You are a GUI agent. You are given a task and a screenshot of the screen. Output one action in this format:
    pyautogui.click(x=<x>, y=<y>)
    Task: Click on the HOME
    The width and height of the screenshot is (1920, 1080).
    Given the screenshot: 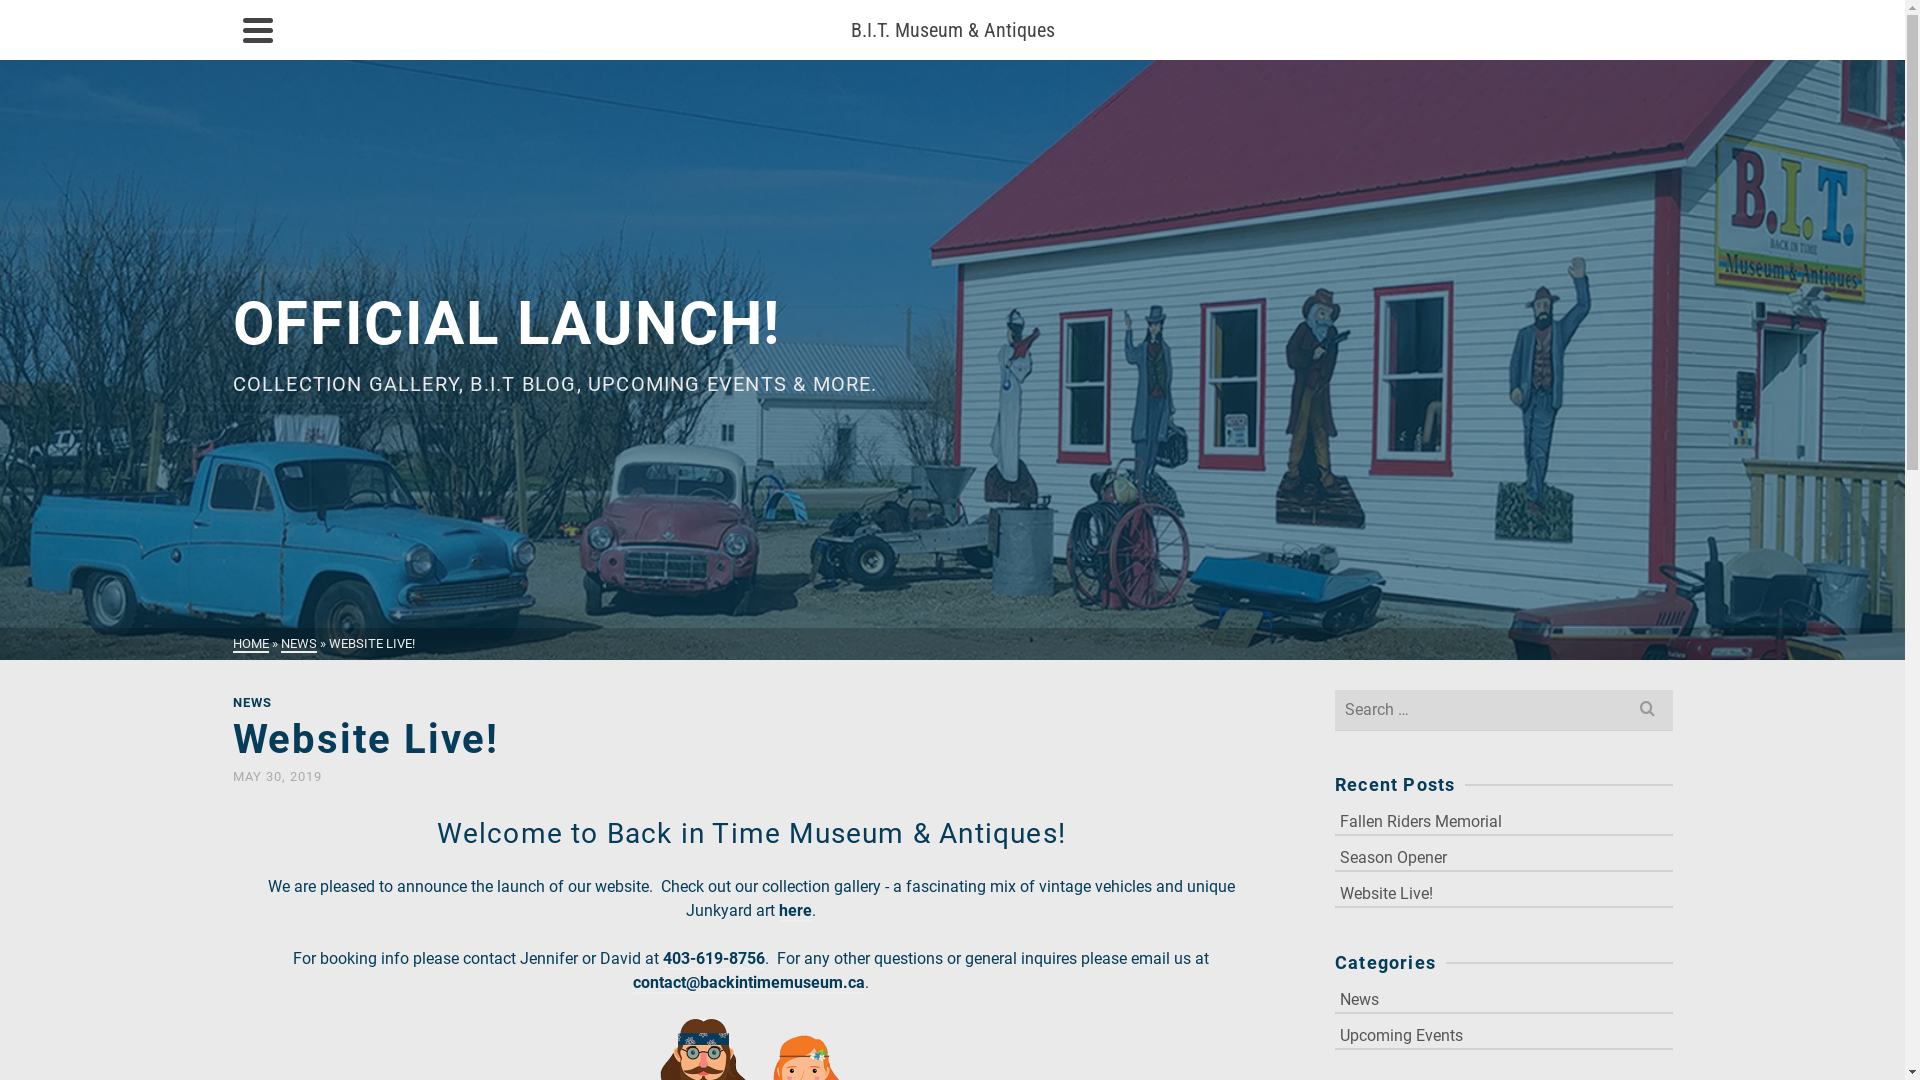 What is the action you would take?
    pyautogui.click(x=250, y=644)
    